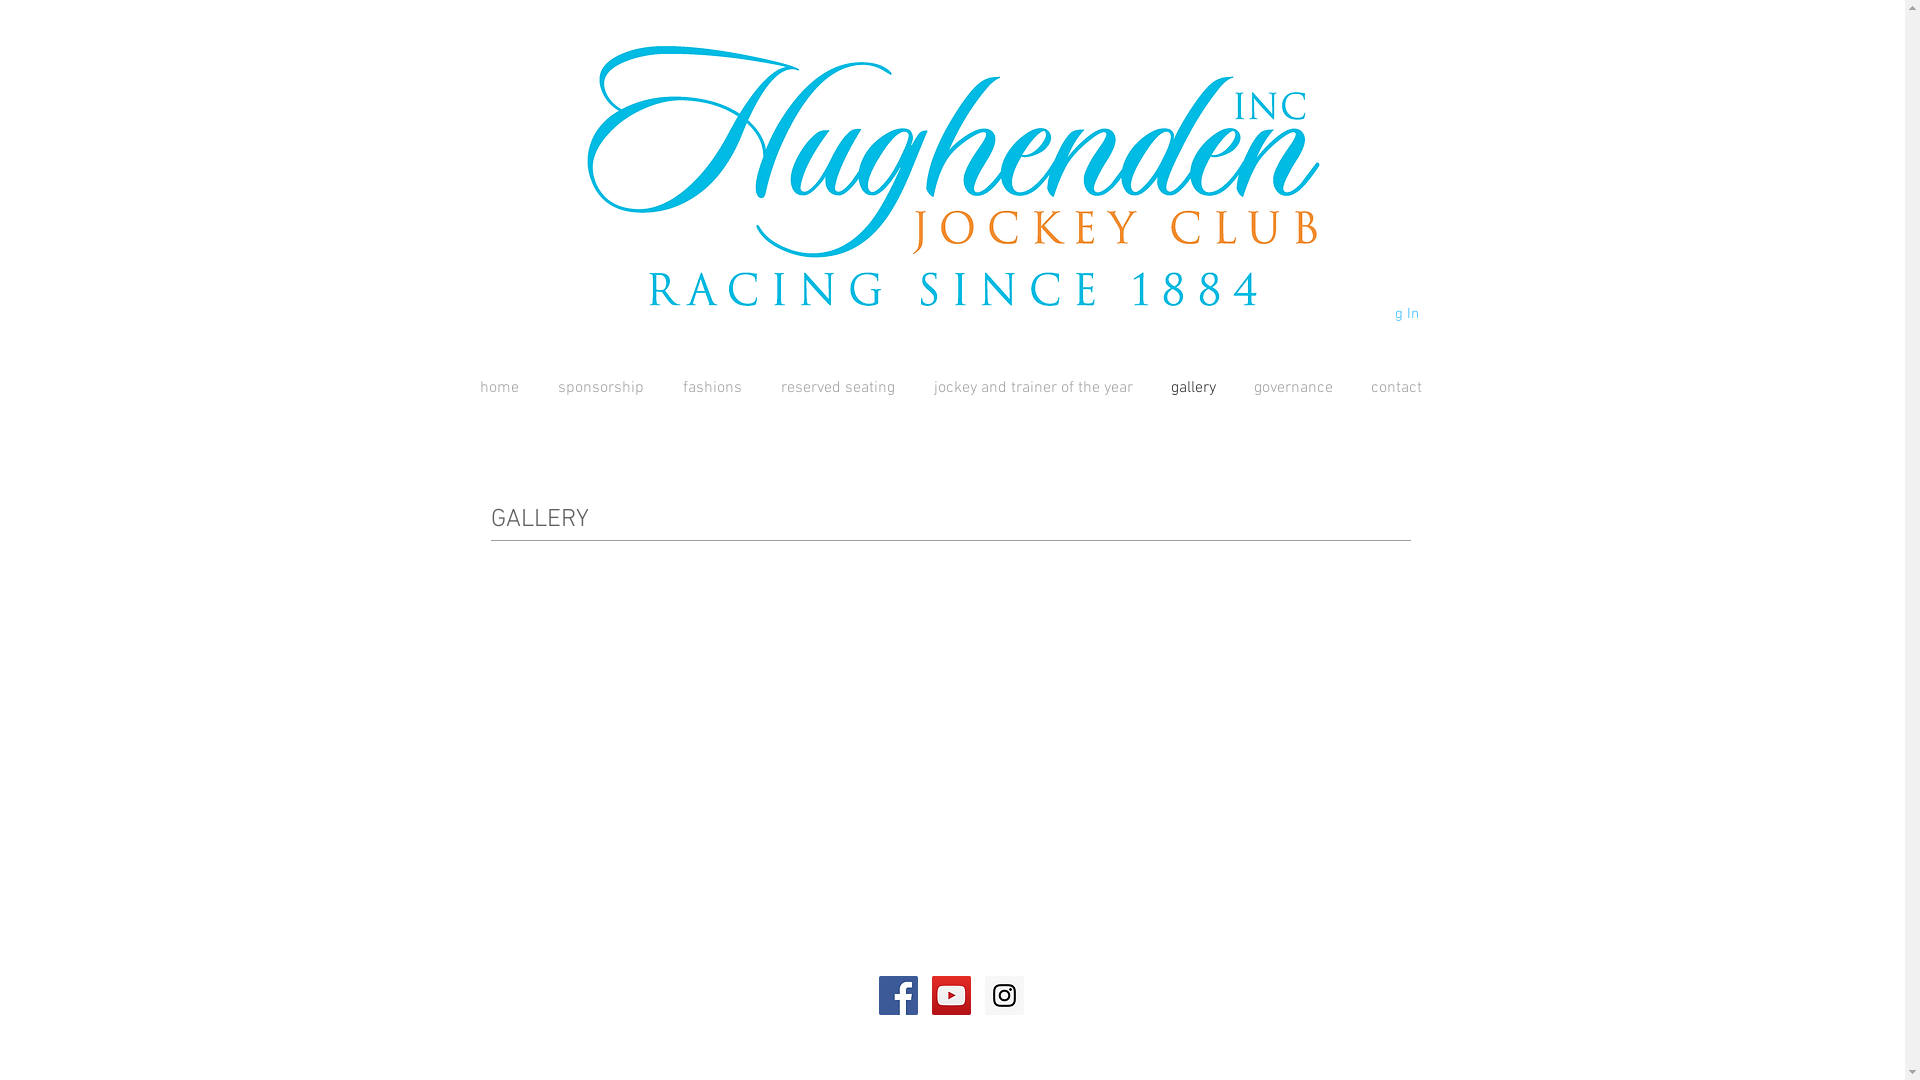  What do you see at coordinates (778, 990) in the screenshot?
I see `Wix.com` at bounding box center [778, 990].